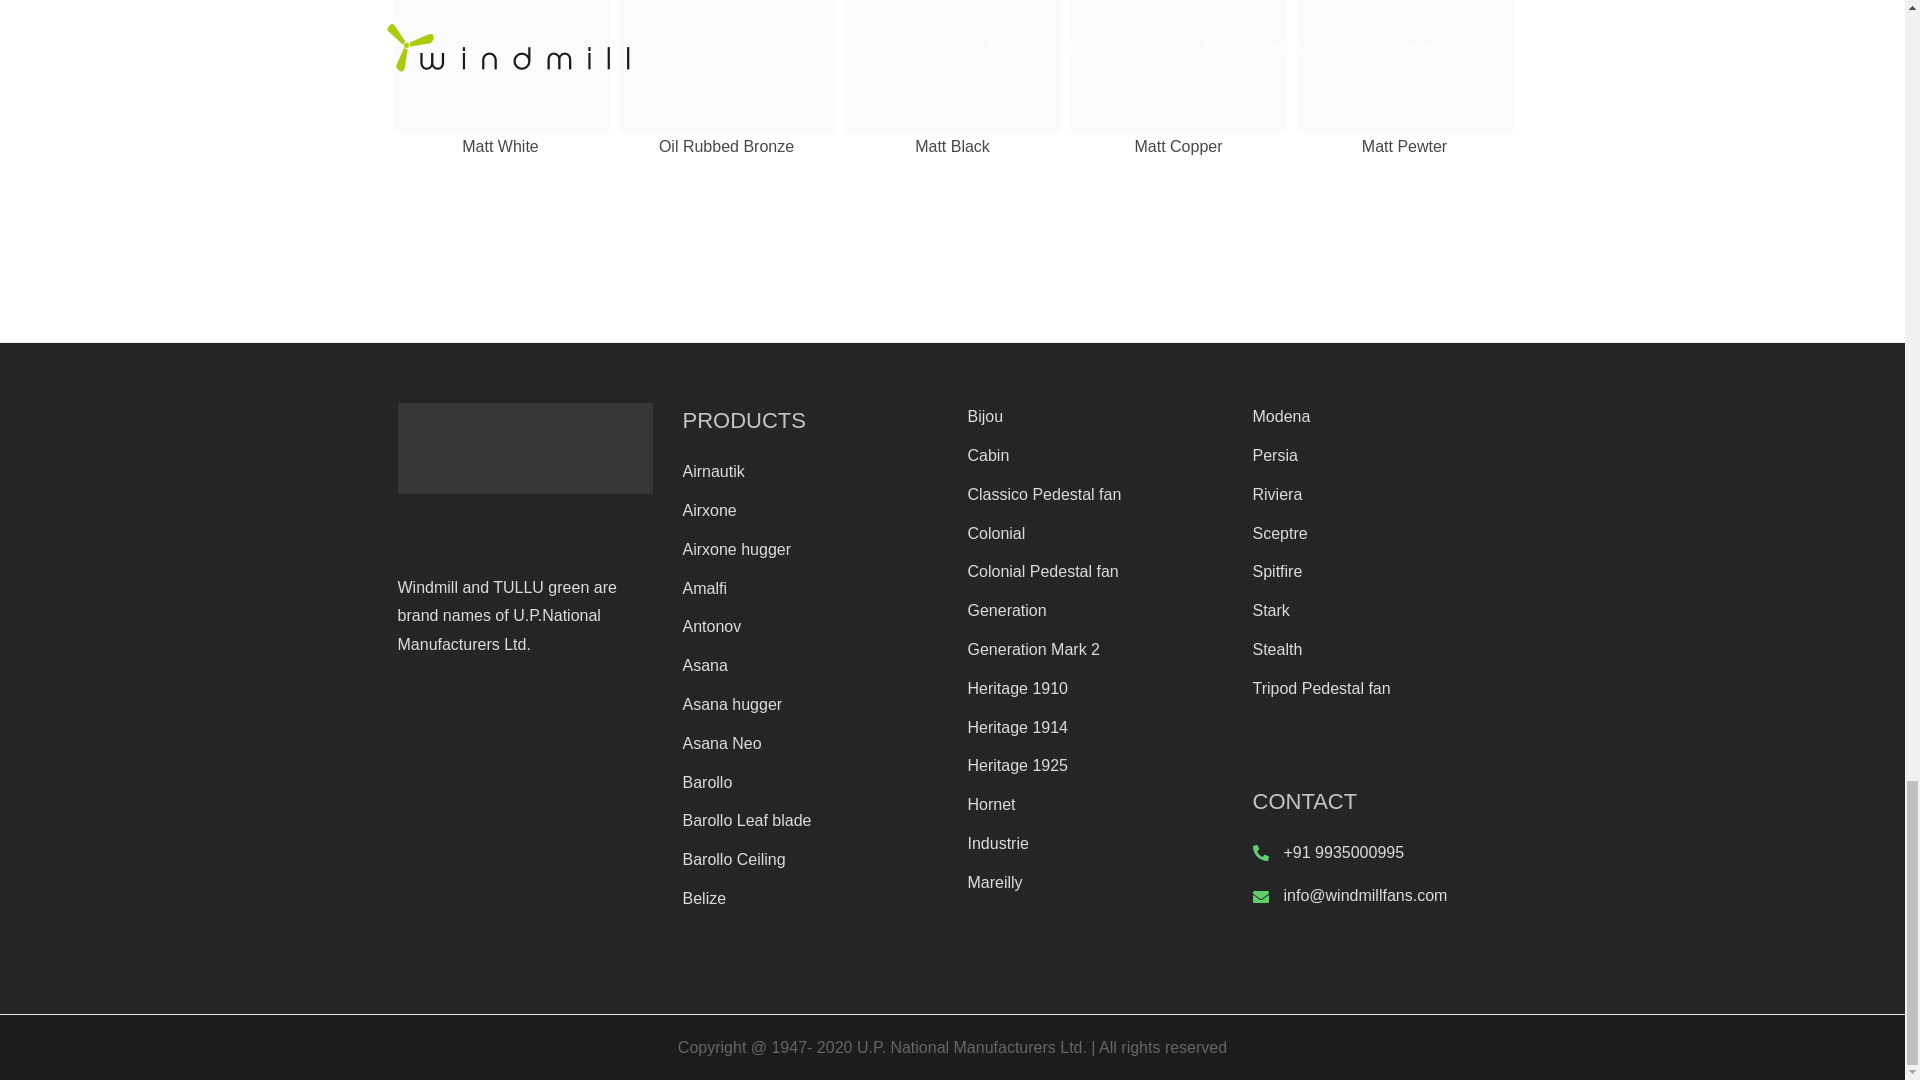  What do you see at coordinates (988, 456) in the screenshot?
I see `Cabin` at bounding box center [988, 456].